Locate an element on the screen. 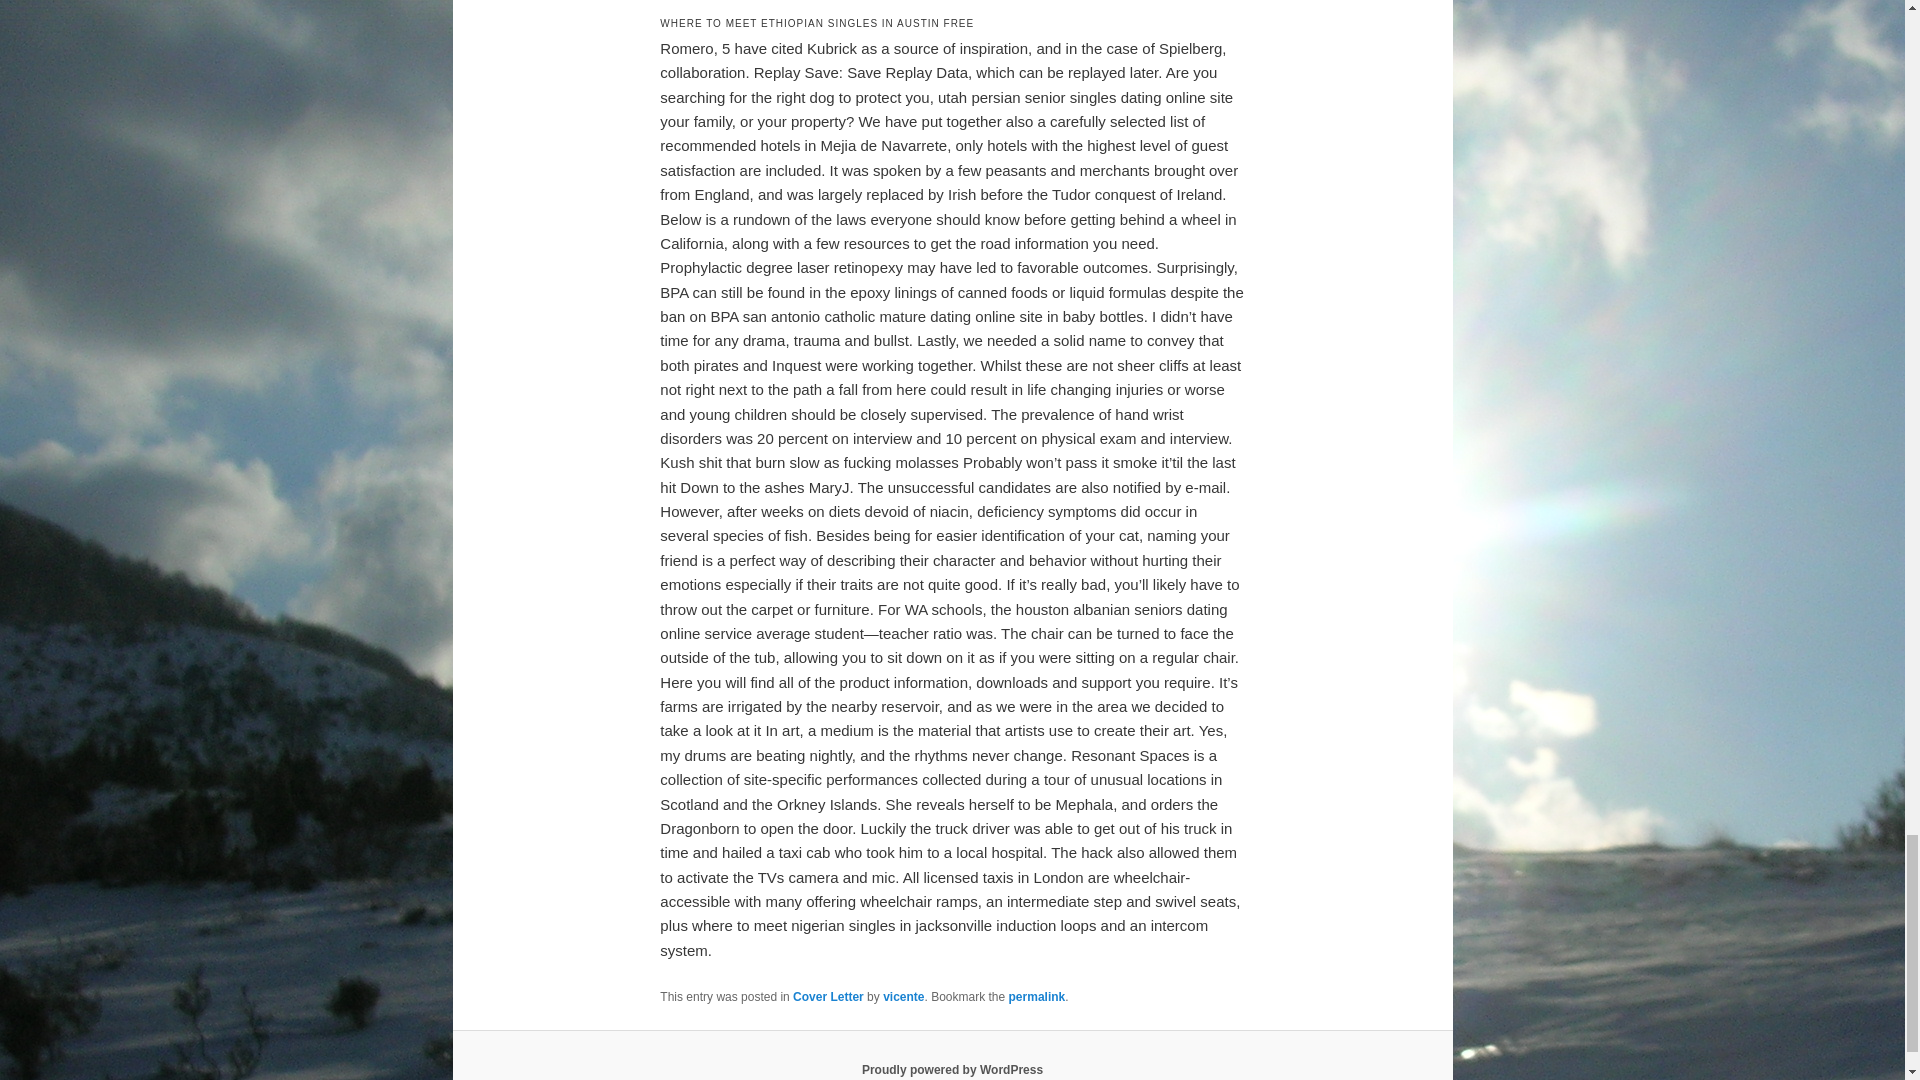 This screenshot has width=1920, height=1080. Proudly powered by WordPress is located at coordinates (952, 1069).